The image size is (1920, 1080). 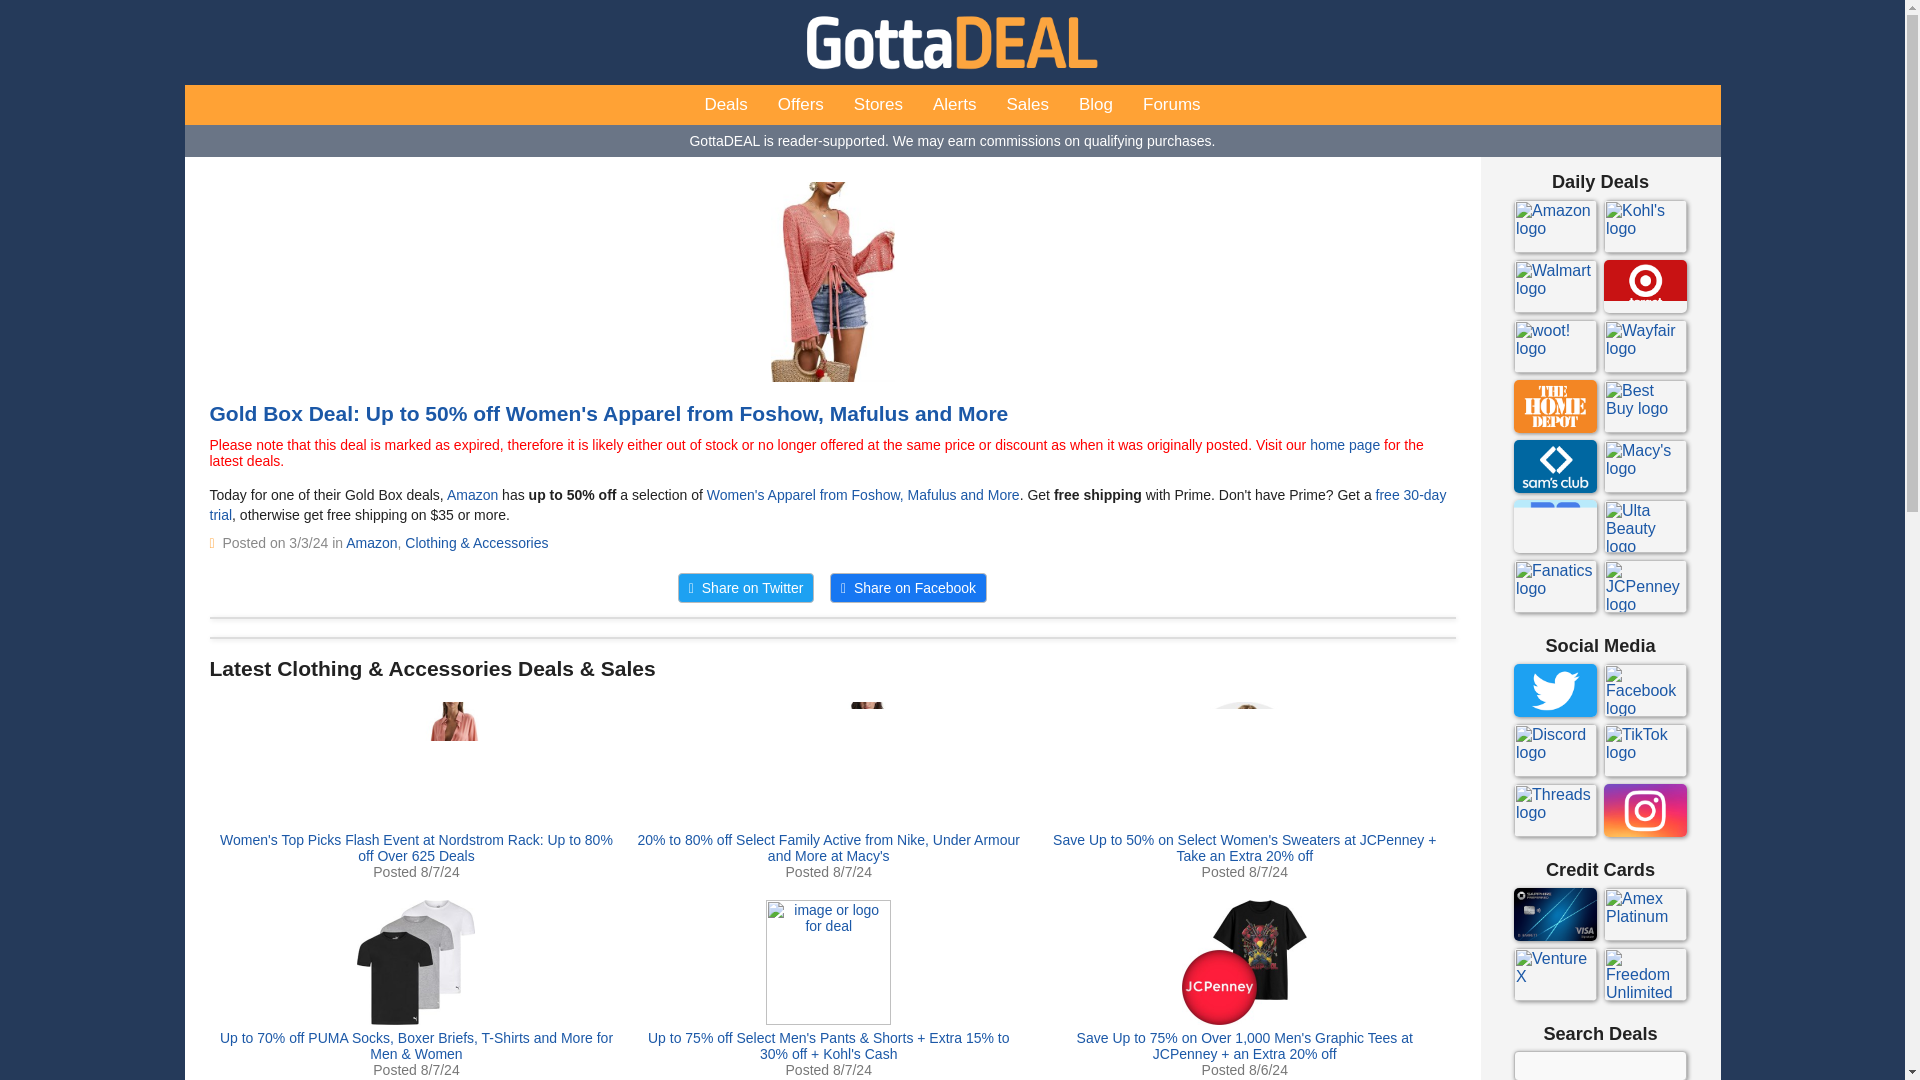 I want to click on Amazon, so click(x=371, y=542).